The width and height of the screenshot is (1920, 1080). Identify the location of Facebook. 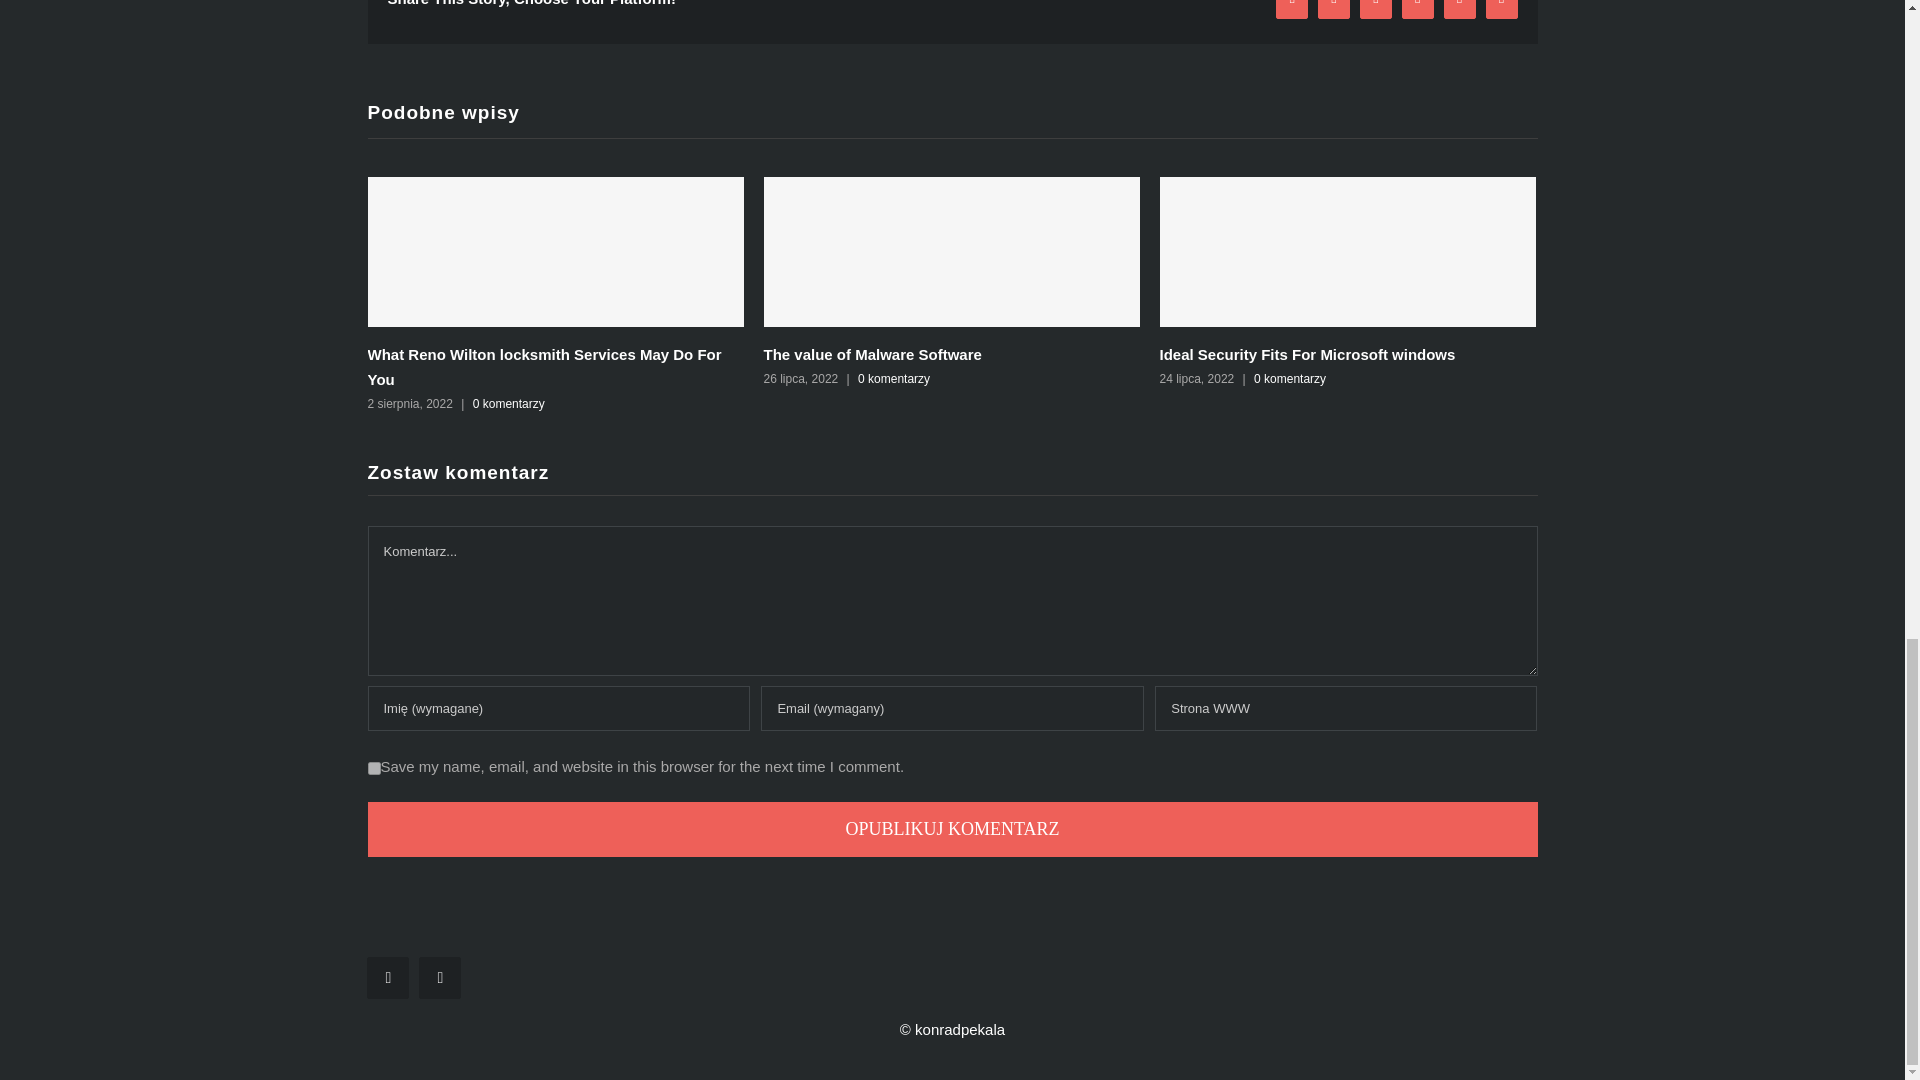
(1292, 10).